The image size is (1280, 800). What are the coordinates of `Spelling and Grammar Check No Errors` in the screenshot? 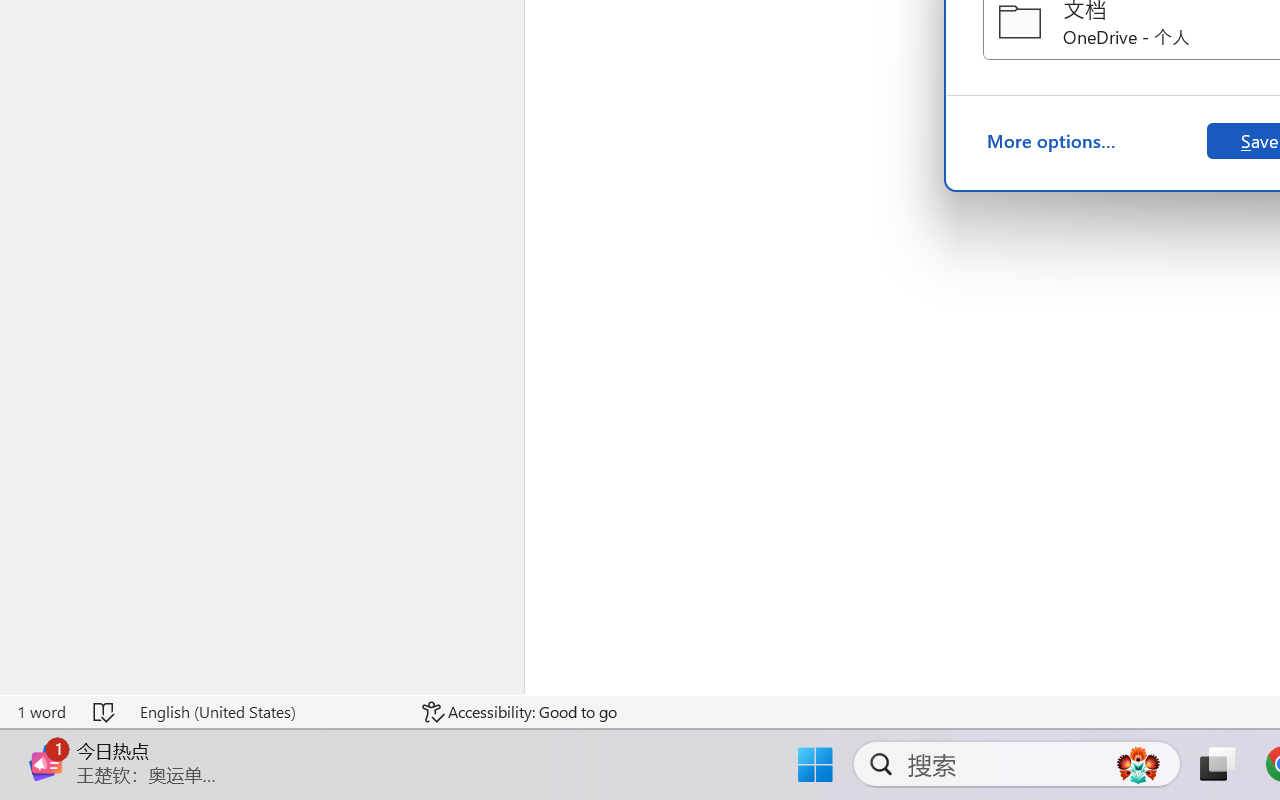 It's located at (105, 712).